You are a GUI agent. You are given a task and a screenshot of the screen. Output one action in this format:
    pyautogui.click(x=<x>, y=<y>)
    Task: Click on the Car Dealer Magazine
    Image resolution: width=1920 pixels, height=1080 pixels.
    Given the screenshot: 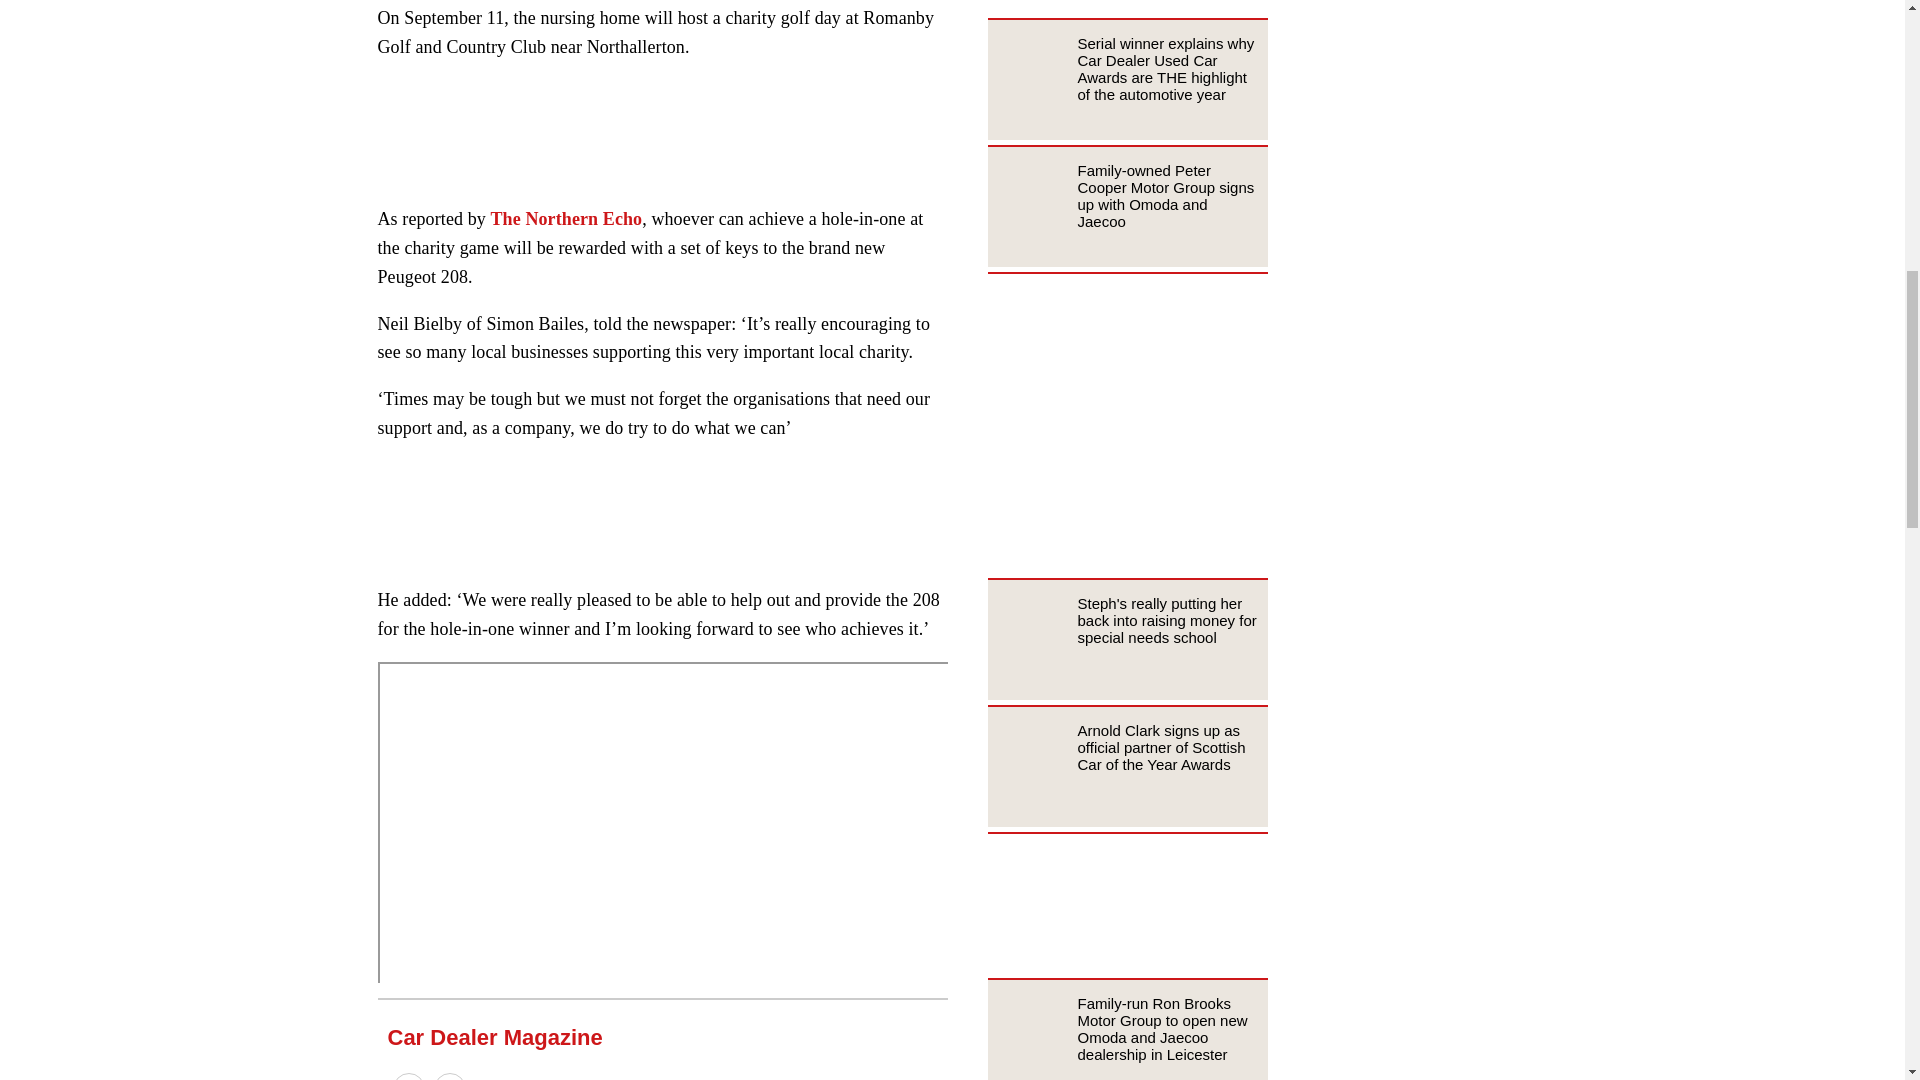 What is the action you would take?
    pyautogui.click(x=494, y=1036)
    